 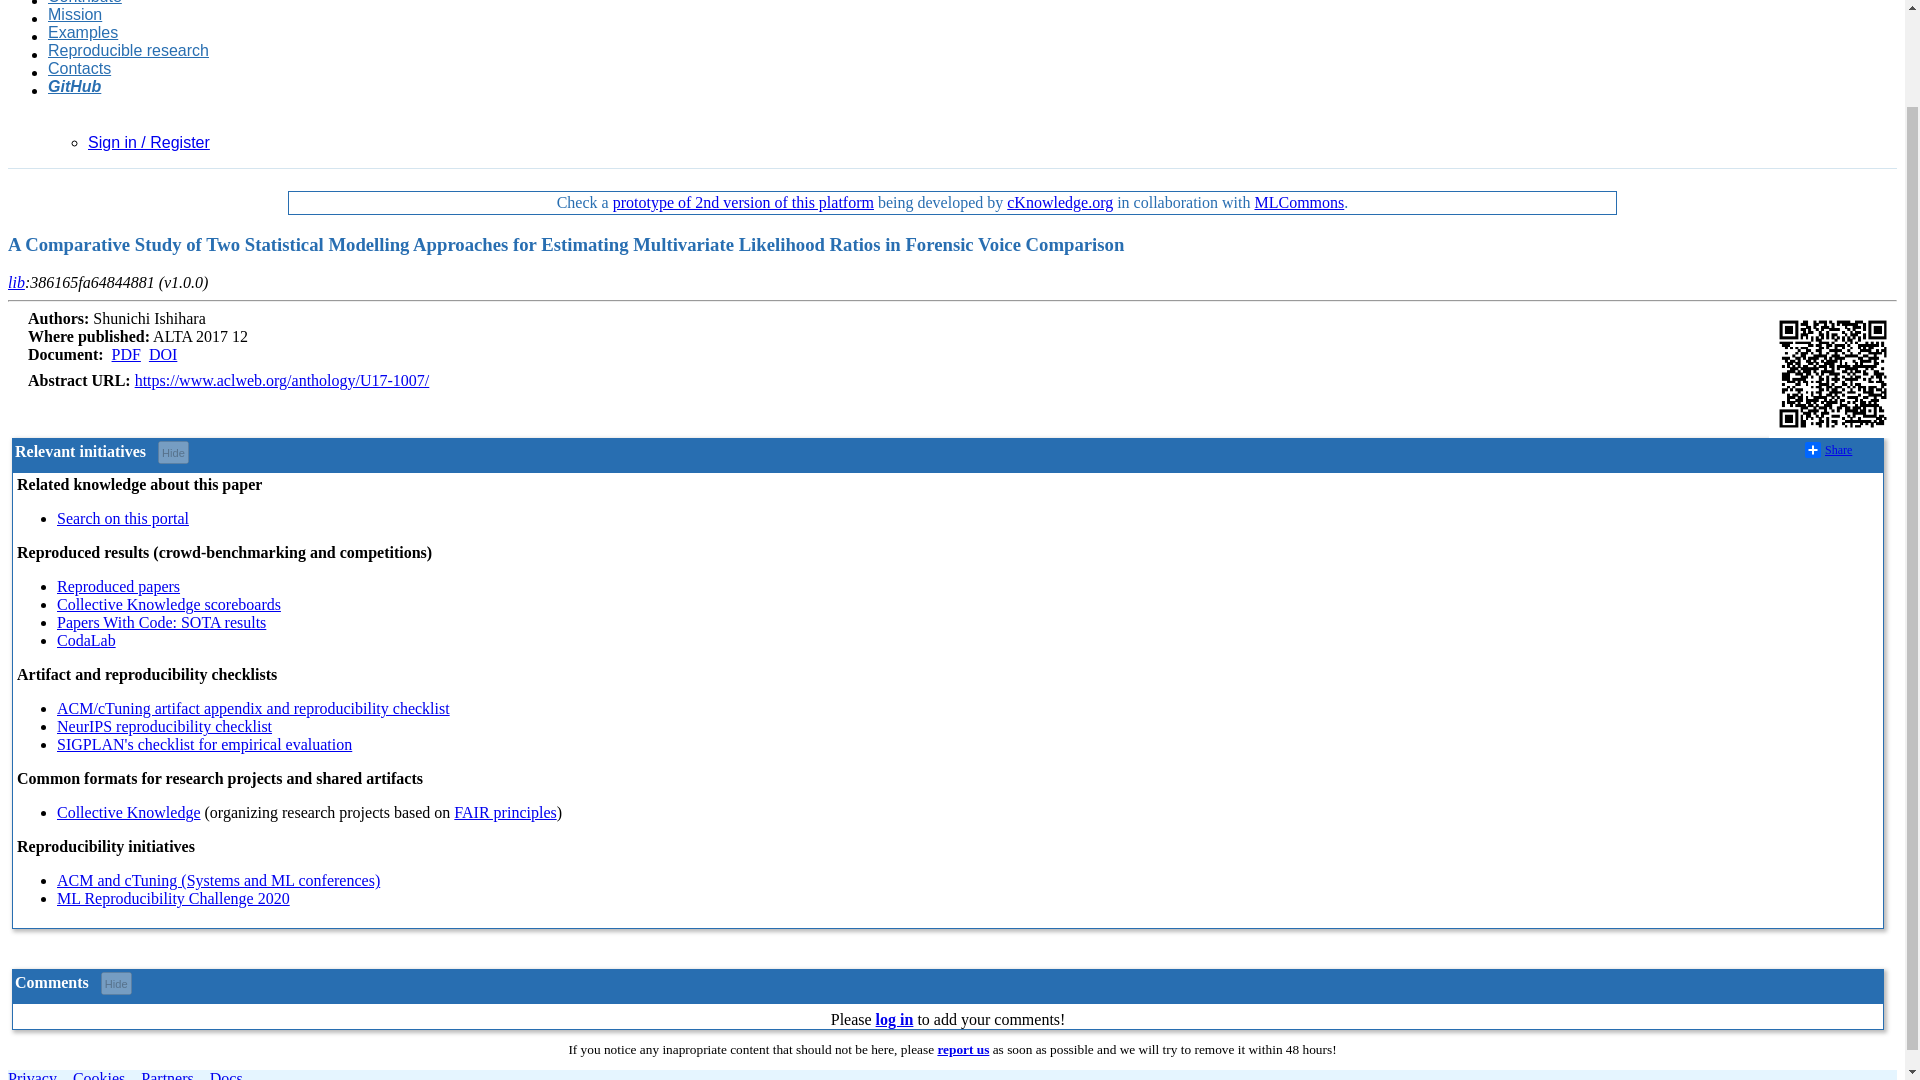 What do you see at coordinates (129, 812) in the screenshot?
I see `Collective Knowledge` at bounding box center [129, 812].